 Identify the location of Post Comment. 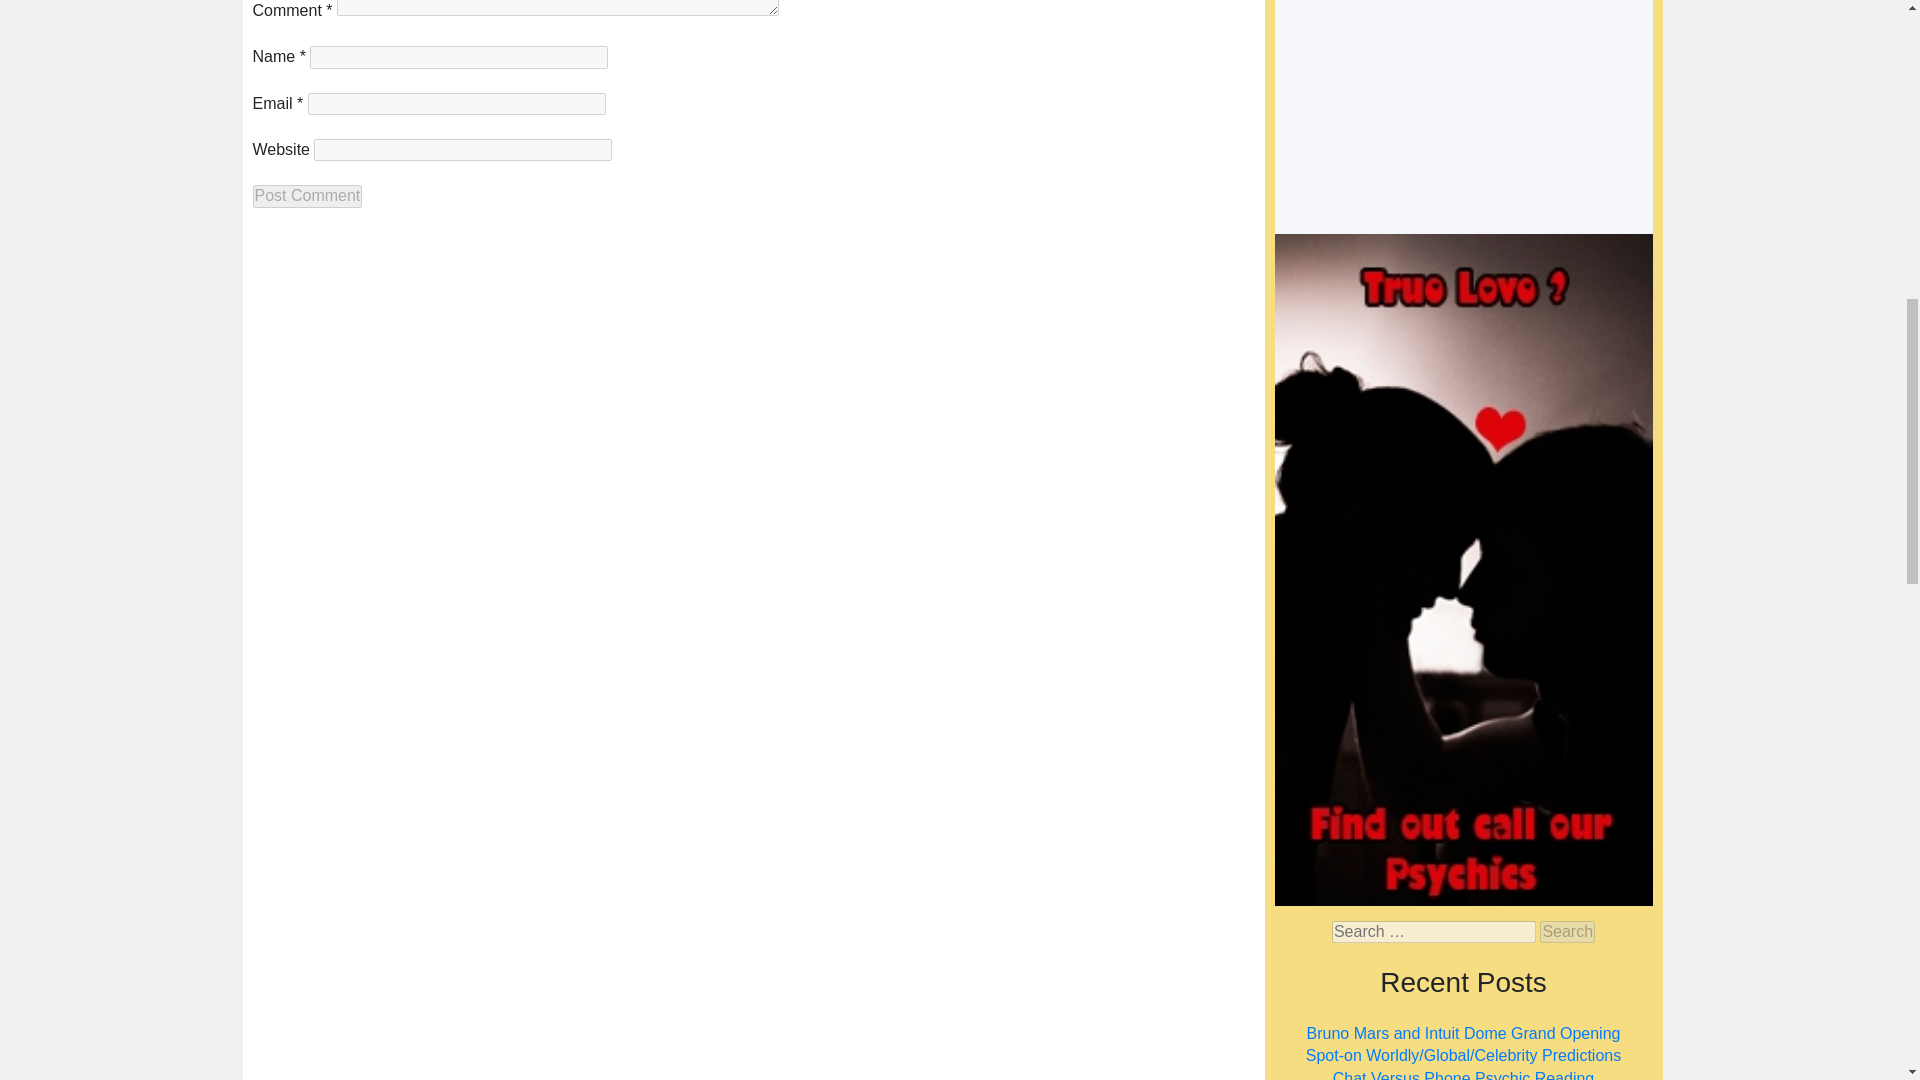
(306, 196).